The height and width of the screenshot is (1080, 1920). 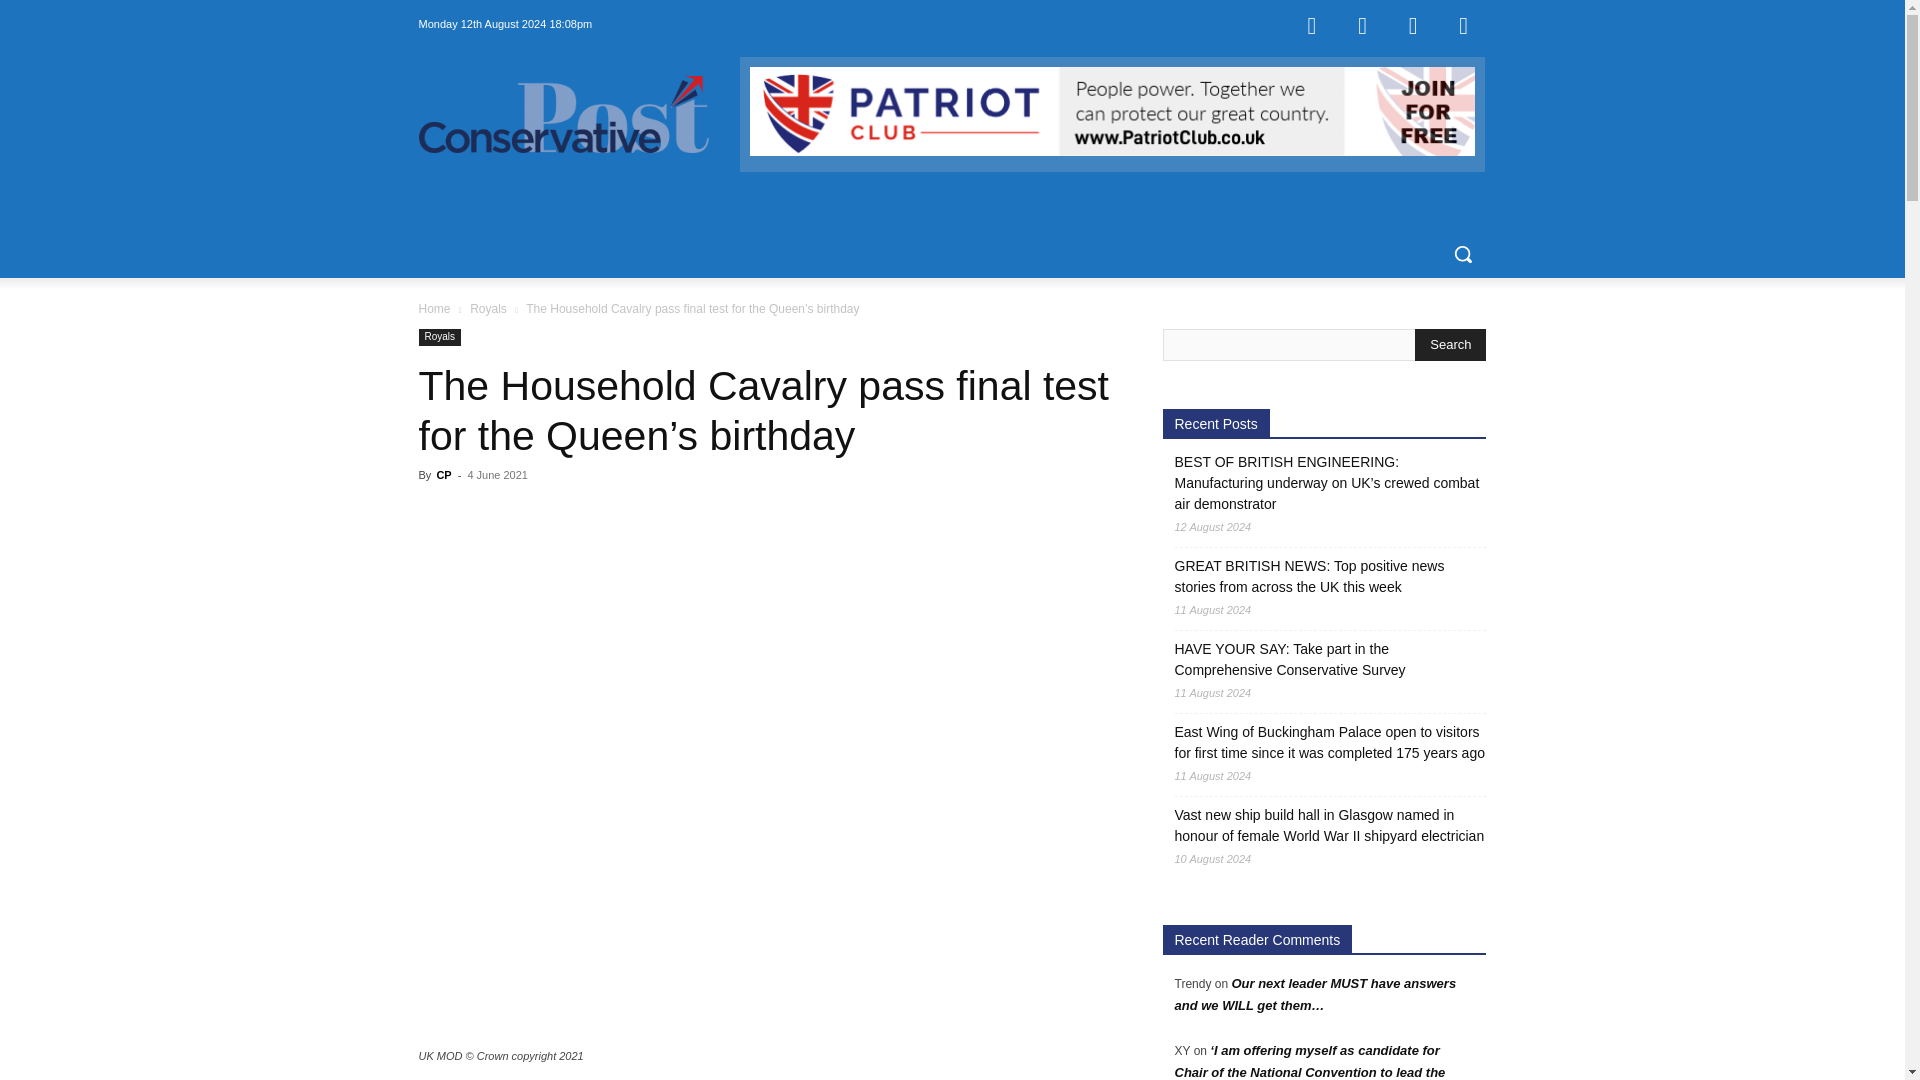 What do you see at coordinates (1413, 24) in the screenshot?
I see `Twitter` at bounding box center [1413, 24].